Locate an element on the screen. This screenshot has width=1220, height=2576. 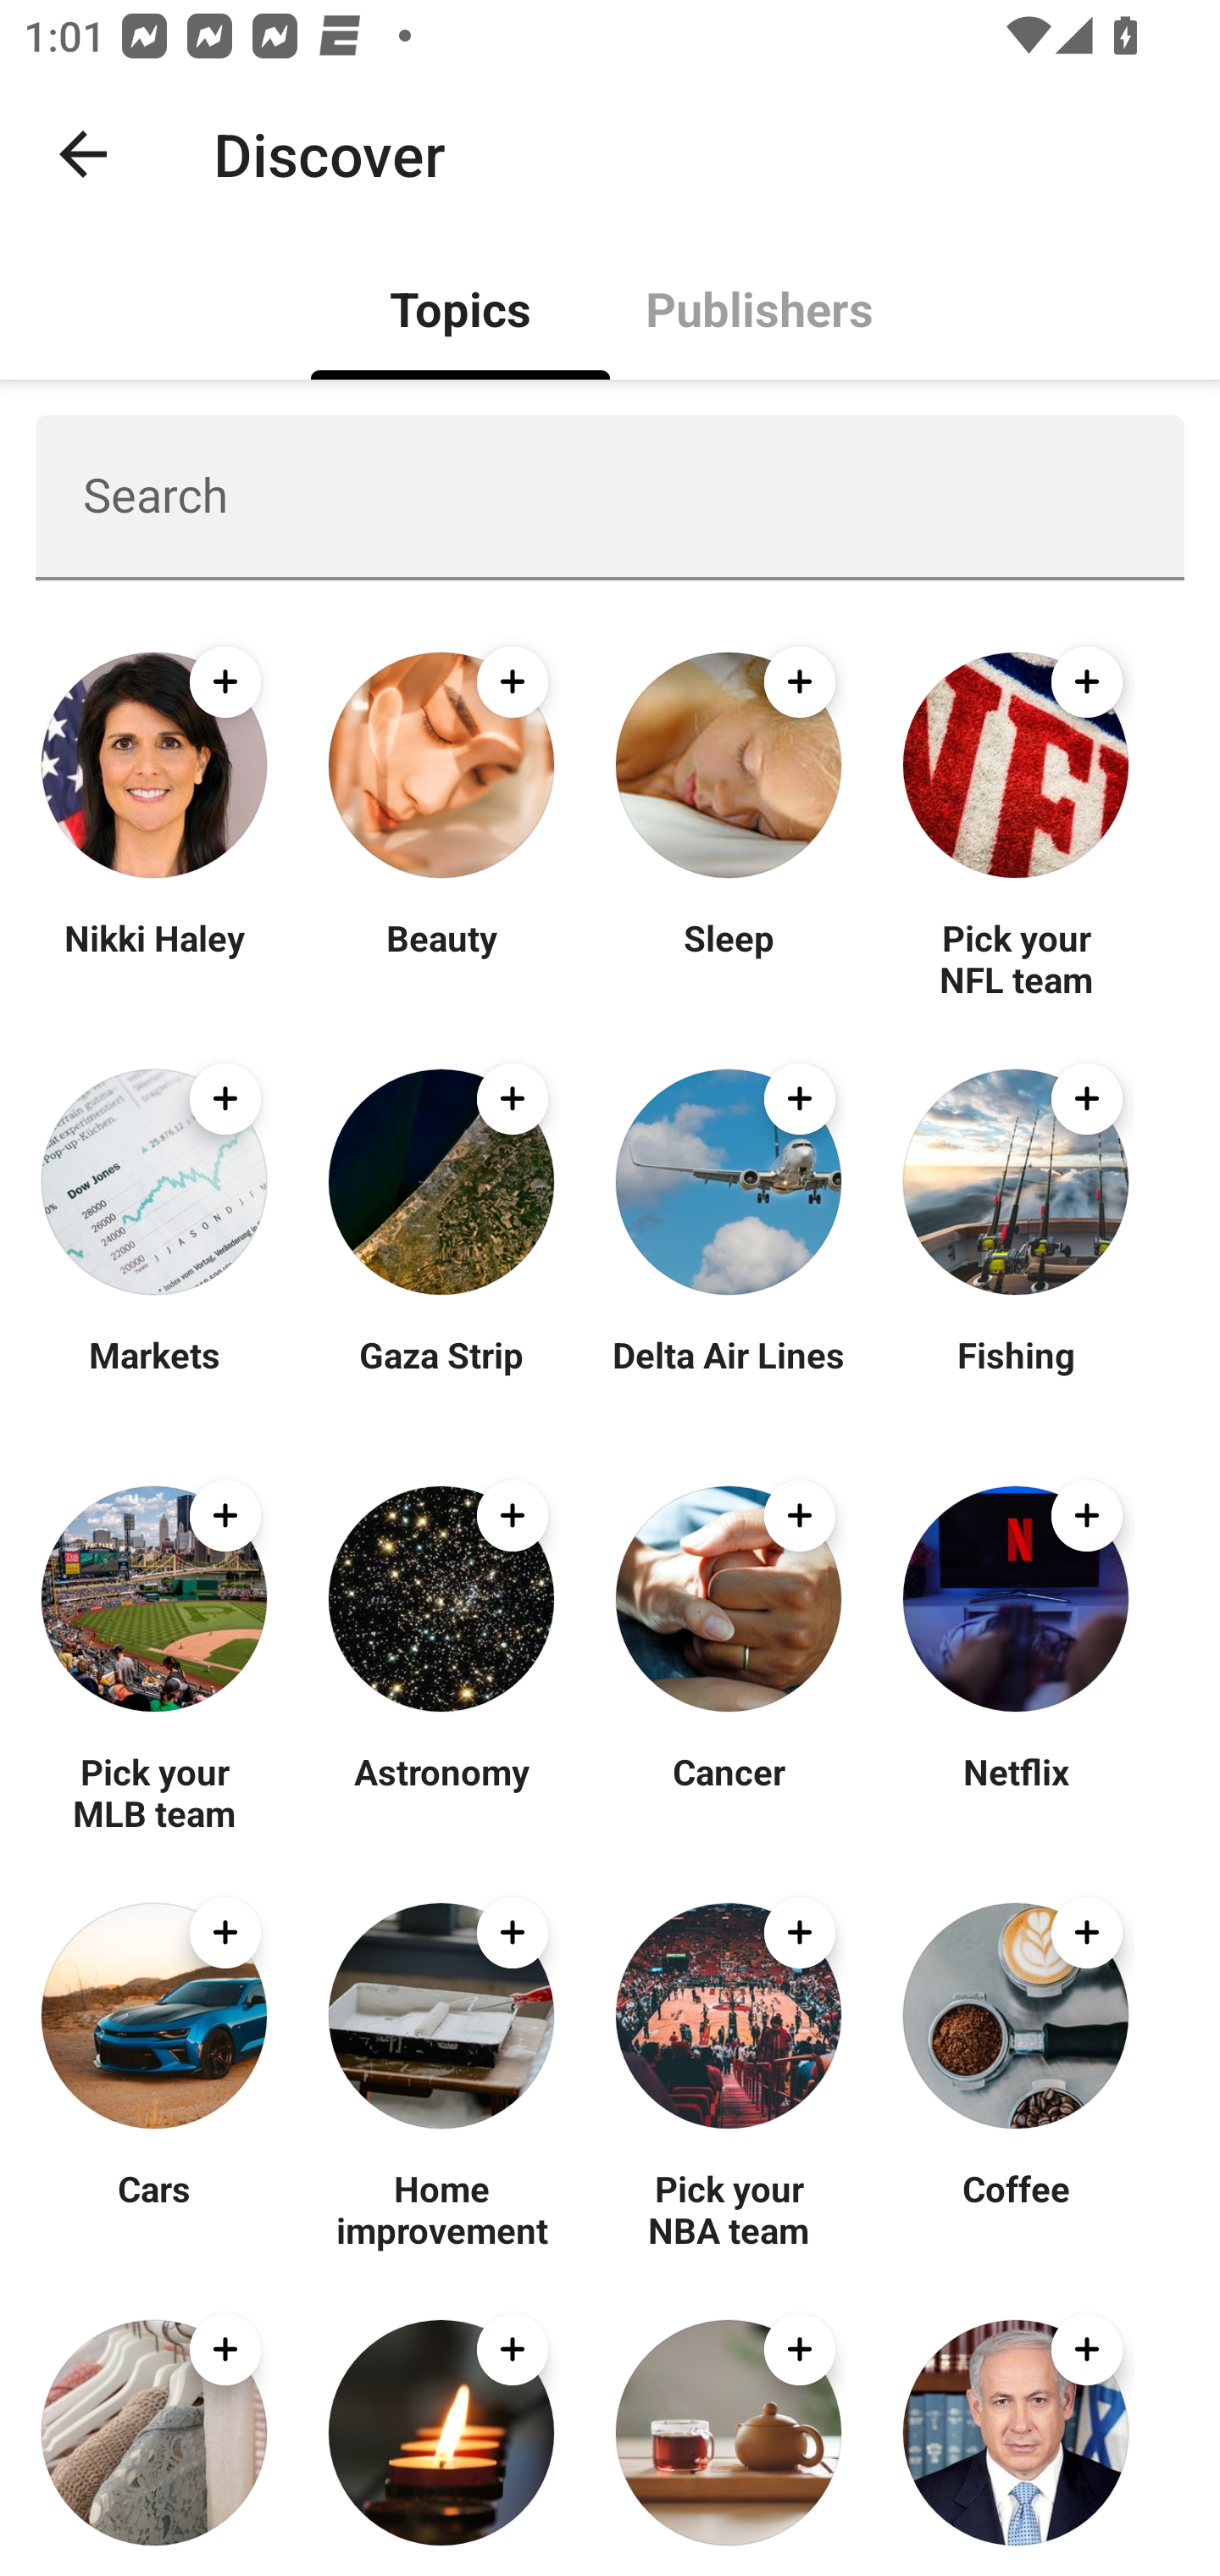
Astronomy is located at coordinates (441, 1791).